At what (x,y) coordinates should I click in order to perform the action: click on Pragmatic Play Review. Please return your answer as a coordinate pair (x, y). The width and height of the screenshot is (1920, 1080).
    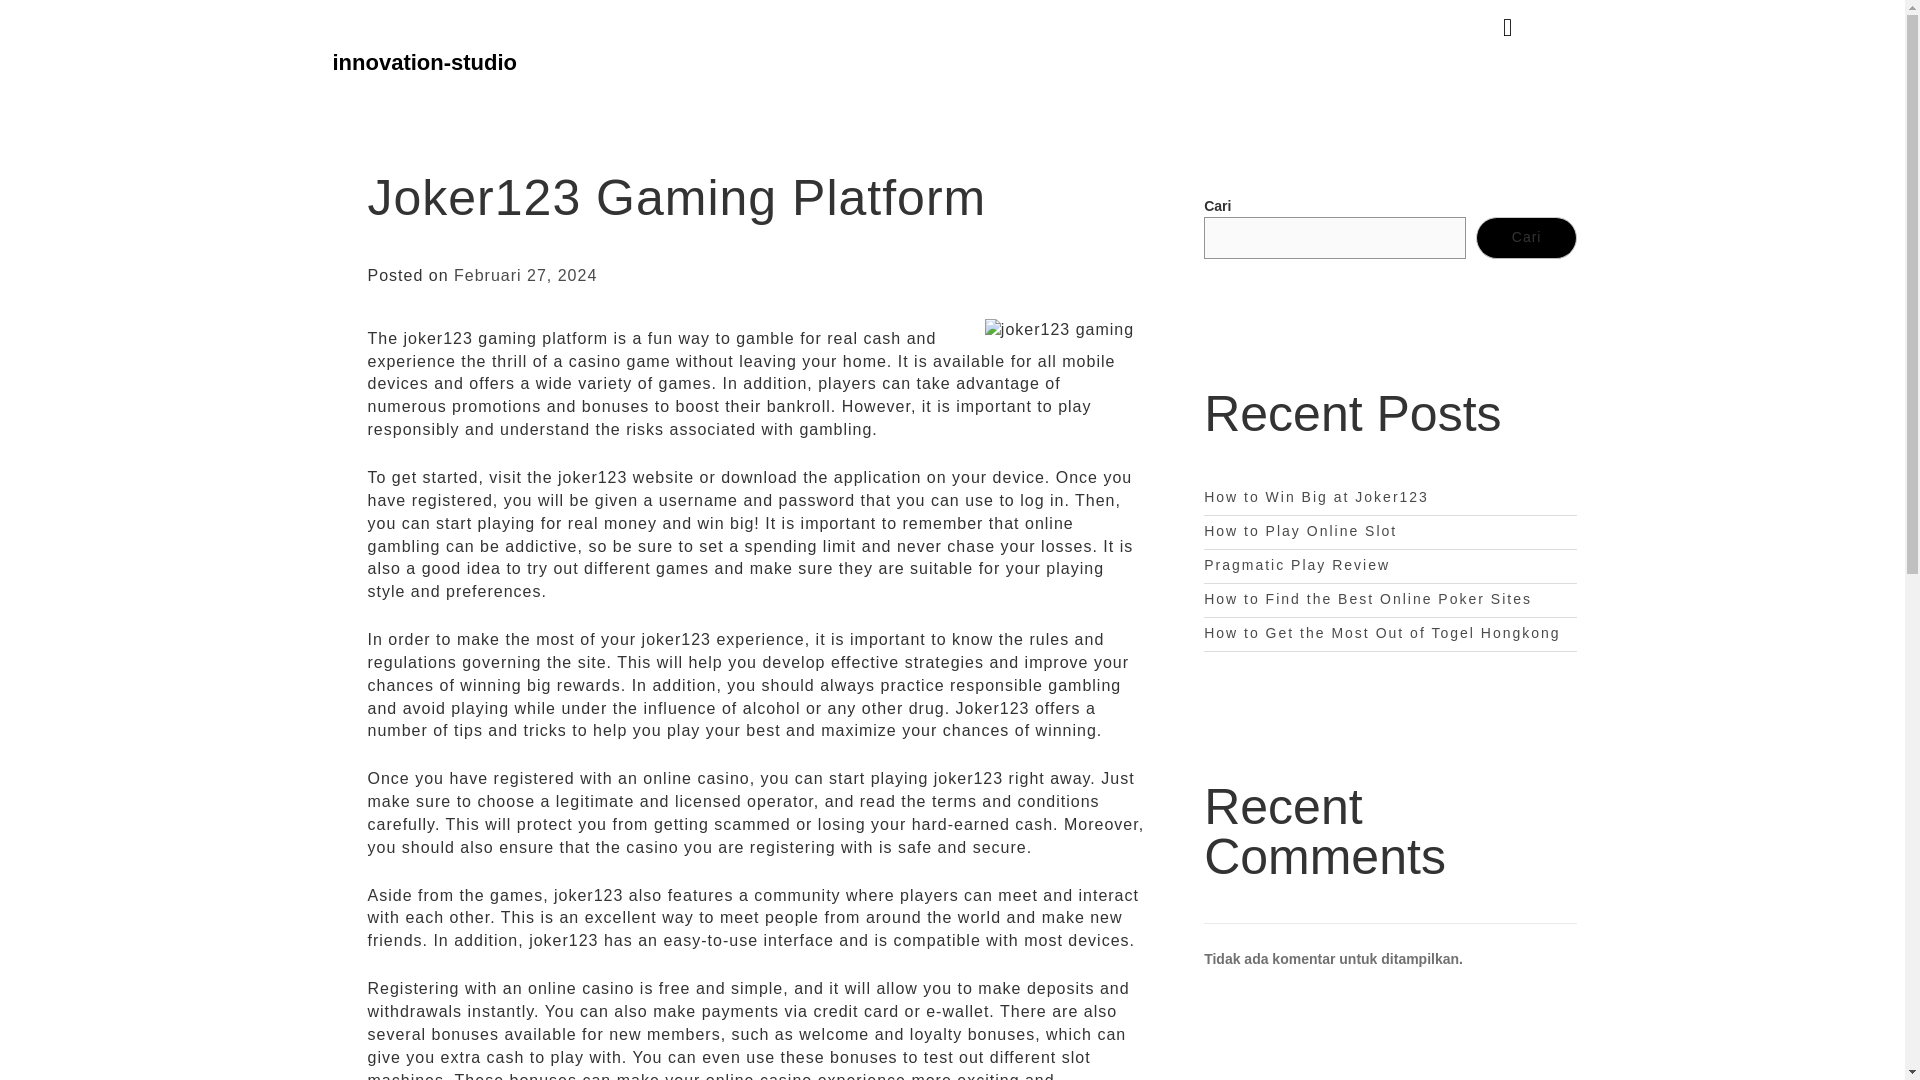
    Looking at the image, I should click on (1296, 565).